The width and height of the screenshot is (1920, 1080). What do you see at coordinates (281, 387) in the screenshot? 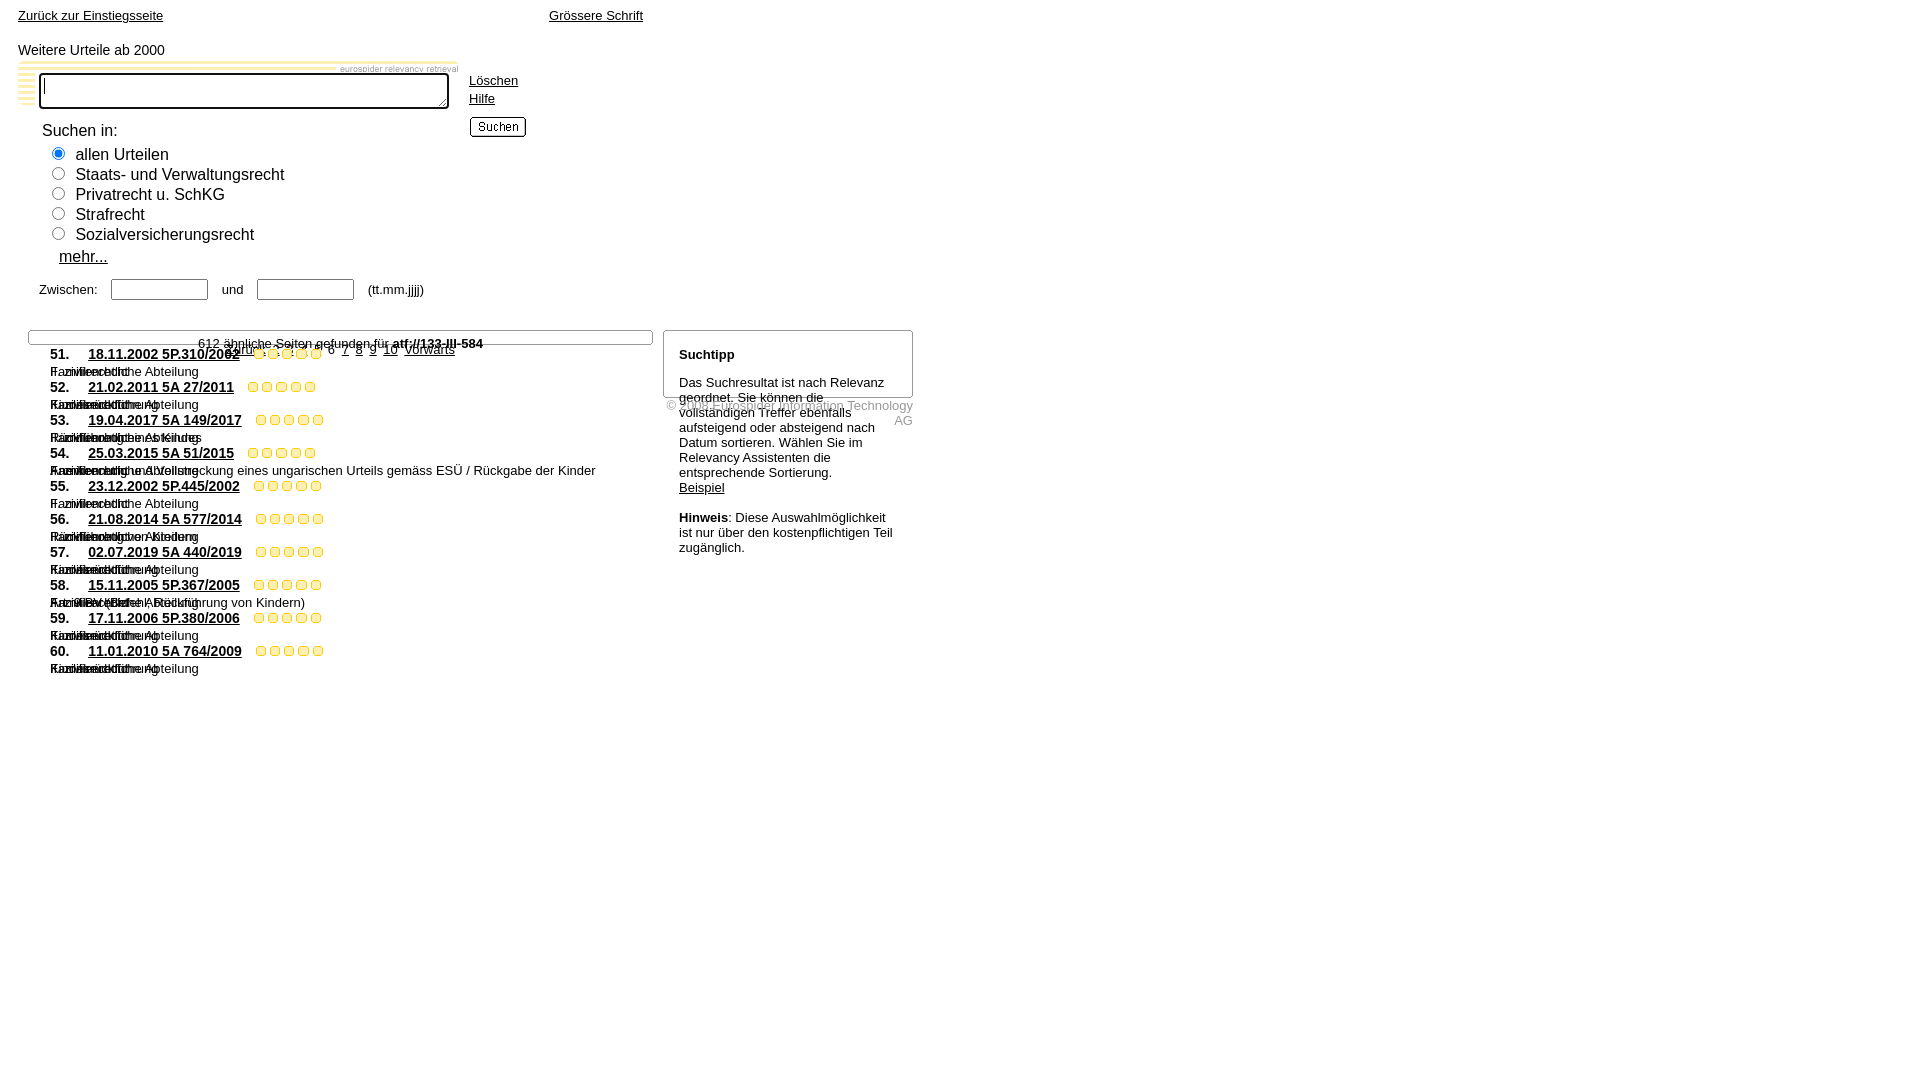
I see `Relevanz 93%` at bounding box center [281, 387].